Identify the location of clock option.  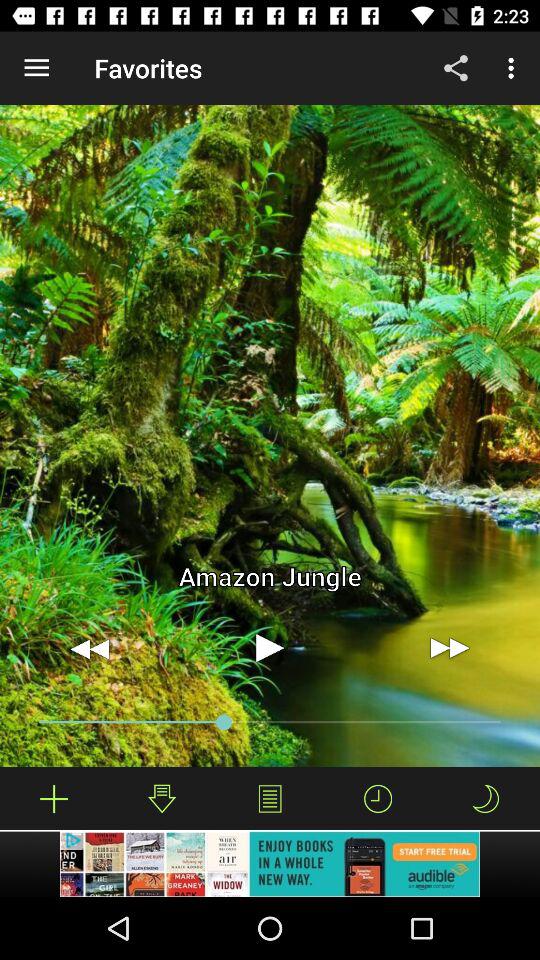
(378, 798).